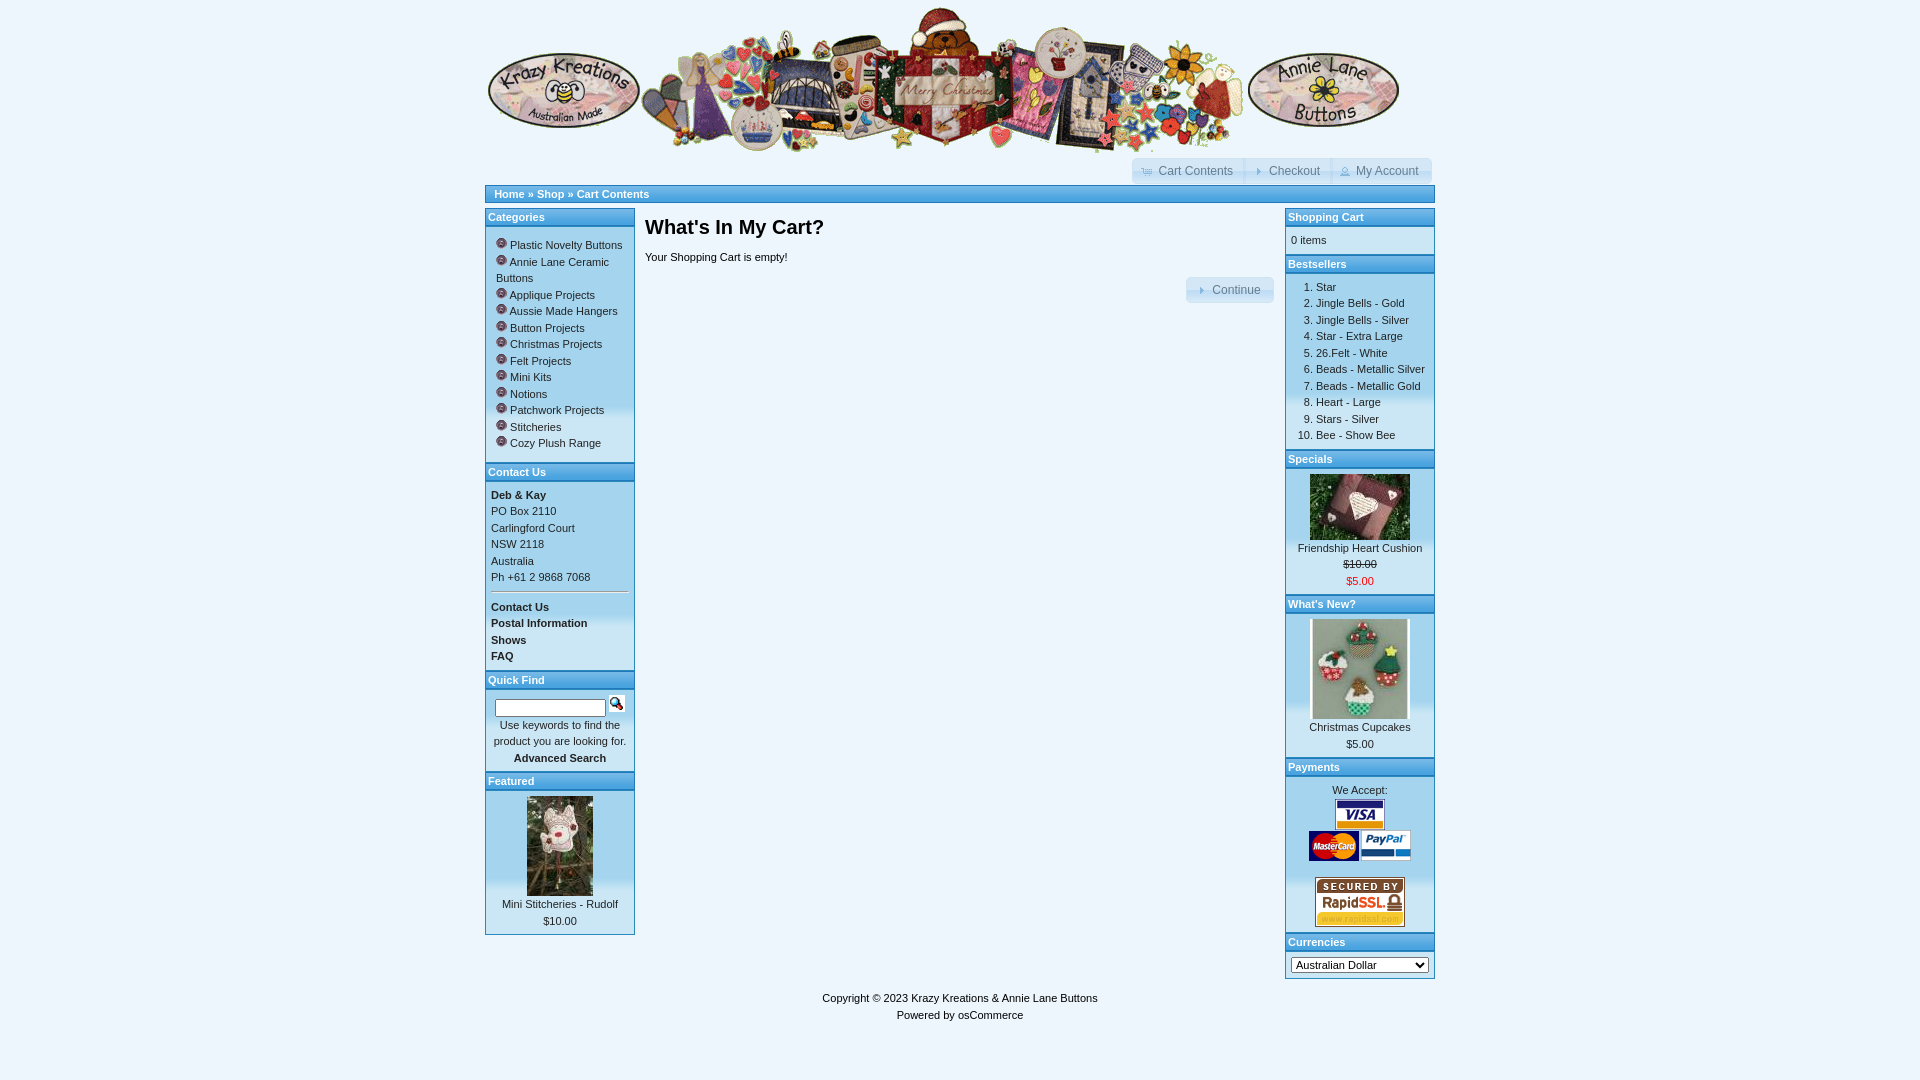 This screenshot has width=1920, height=1080. I want to click on  Cozy Plush Range, so click(548, 443).